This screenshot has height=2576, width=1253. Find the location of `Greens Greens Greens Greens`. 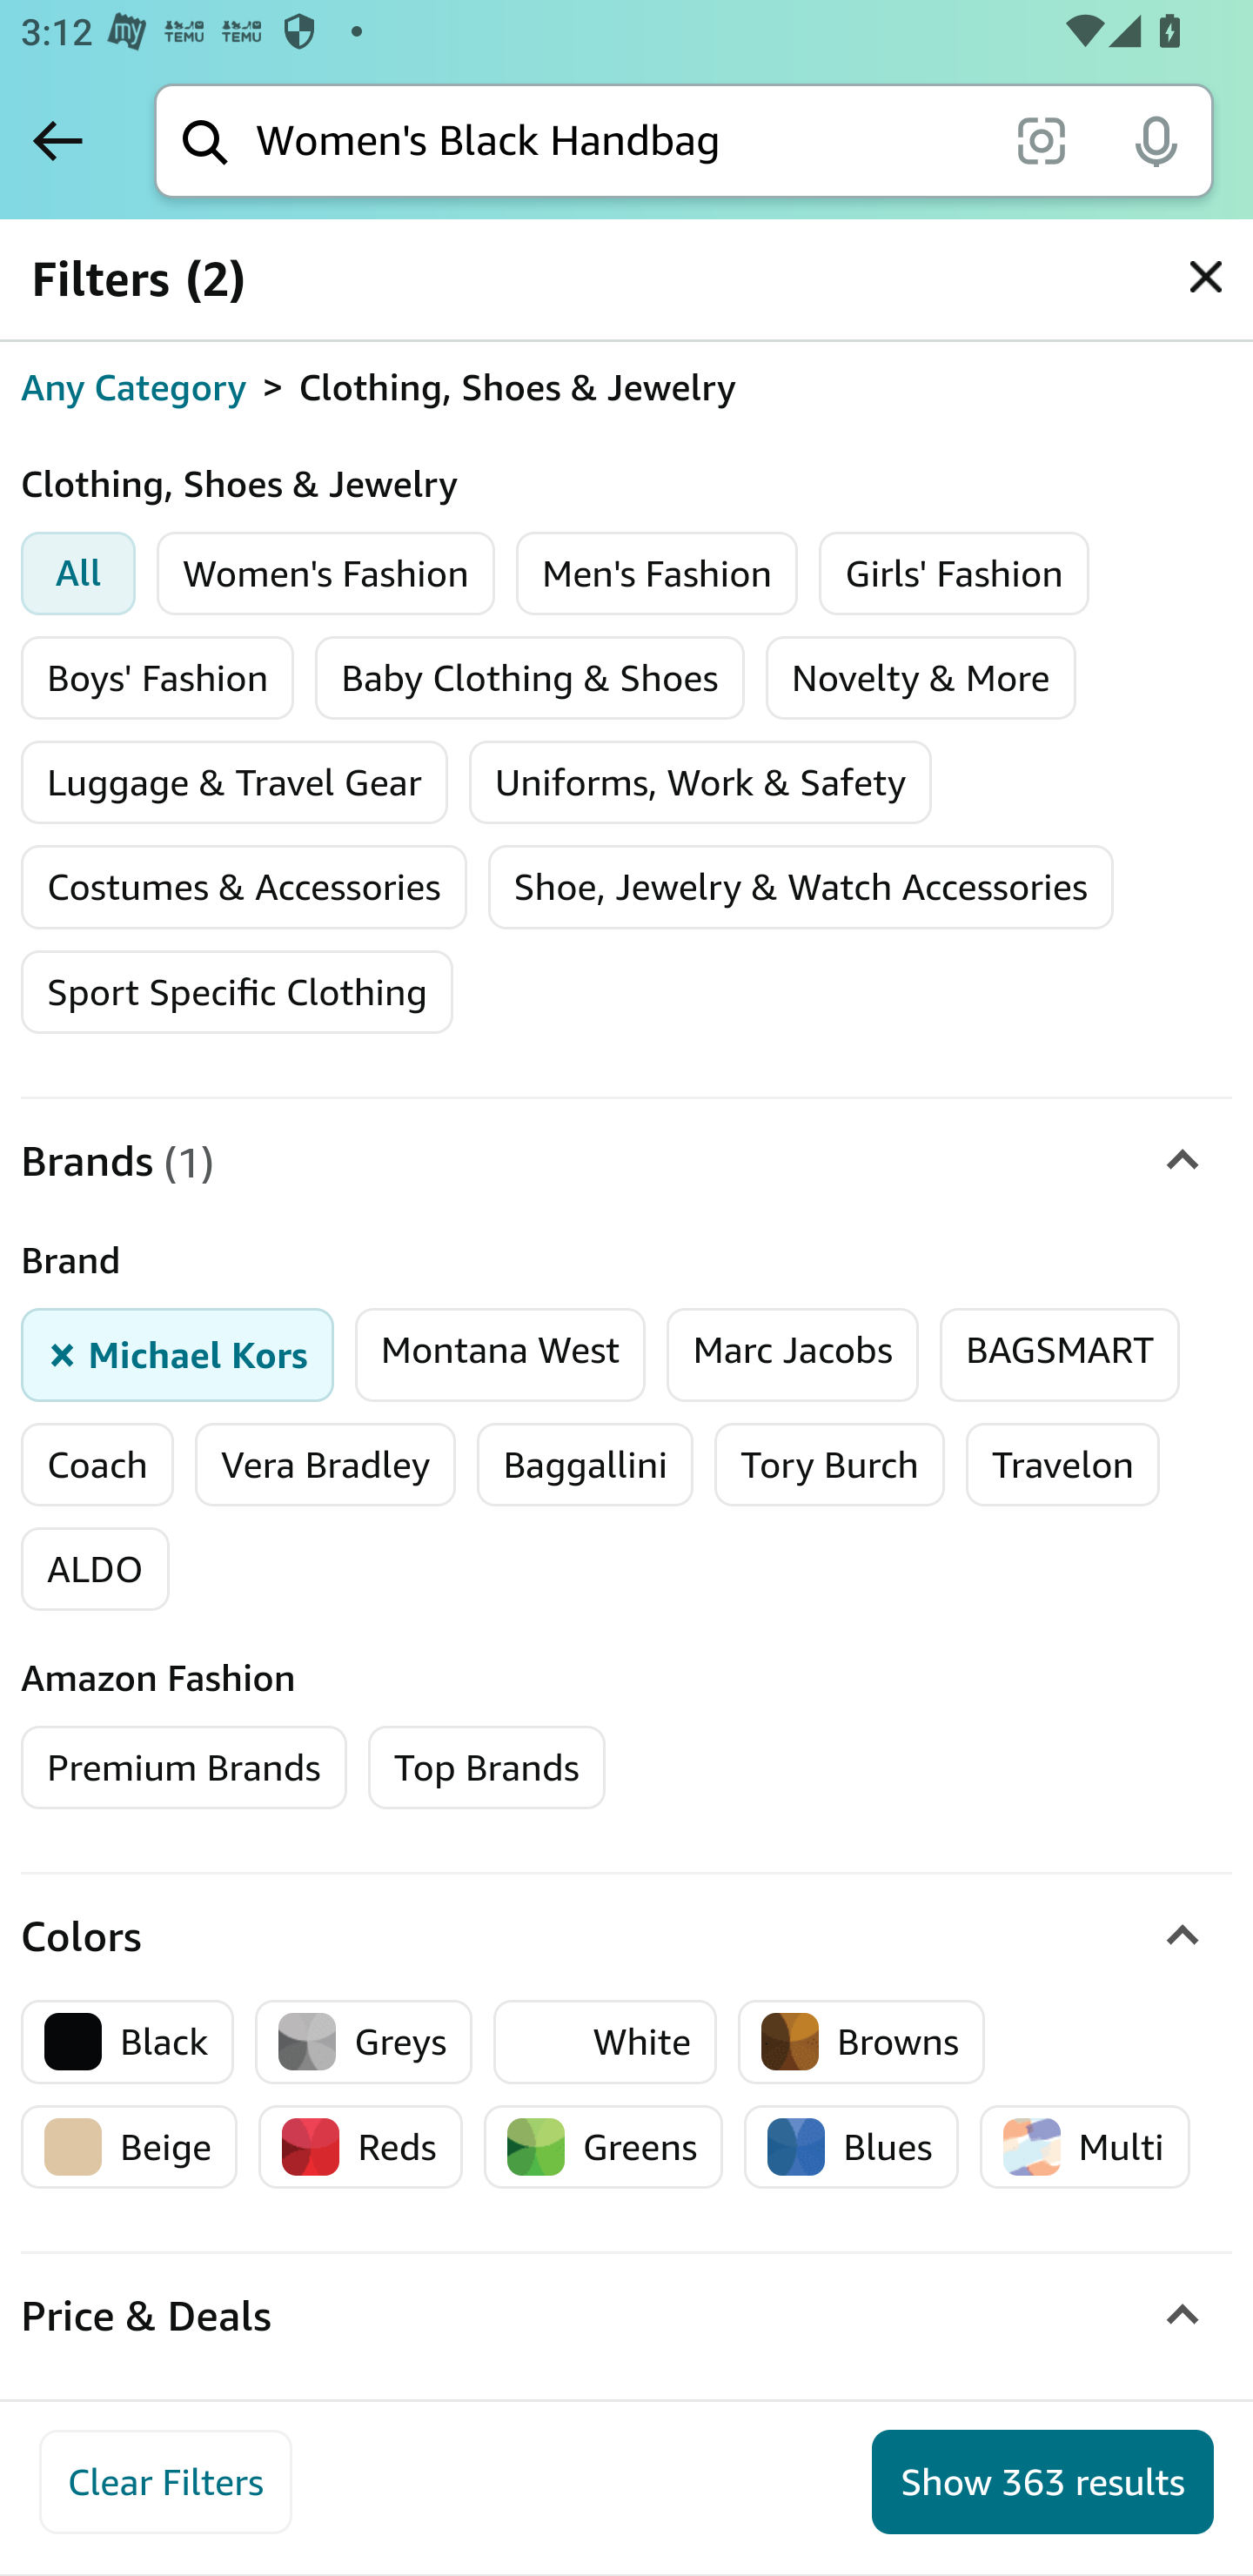

Greens Greens Greens Greens is located at coordinates (604, 2147).